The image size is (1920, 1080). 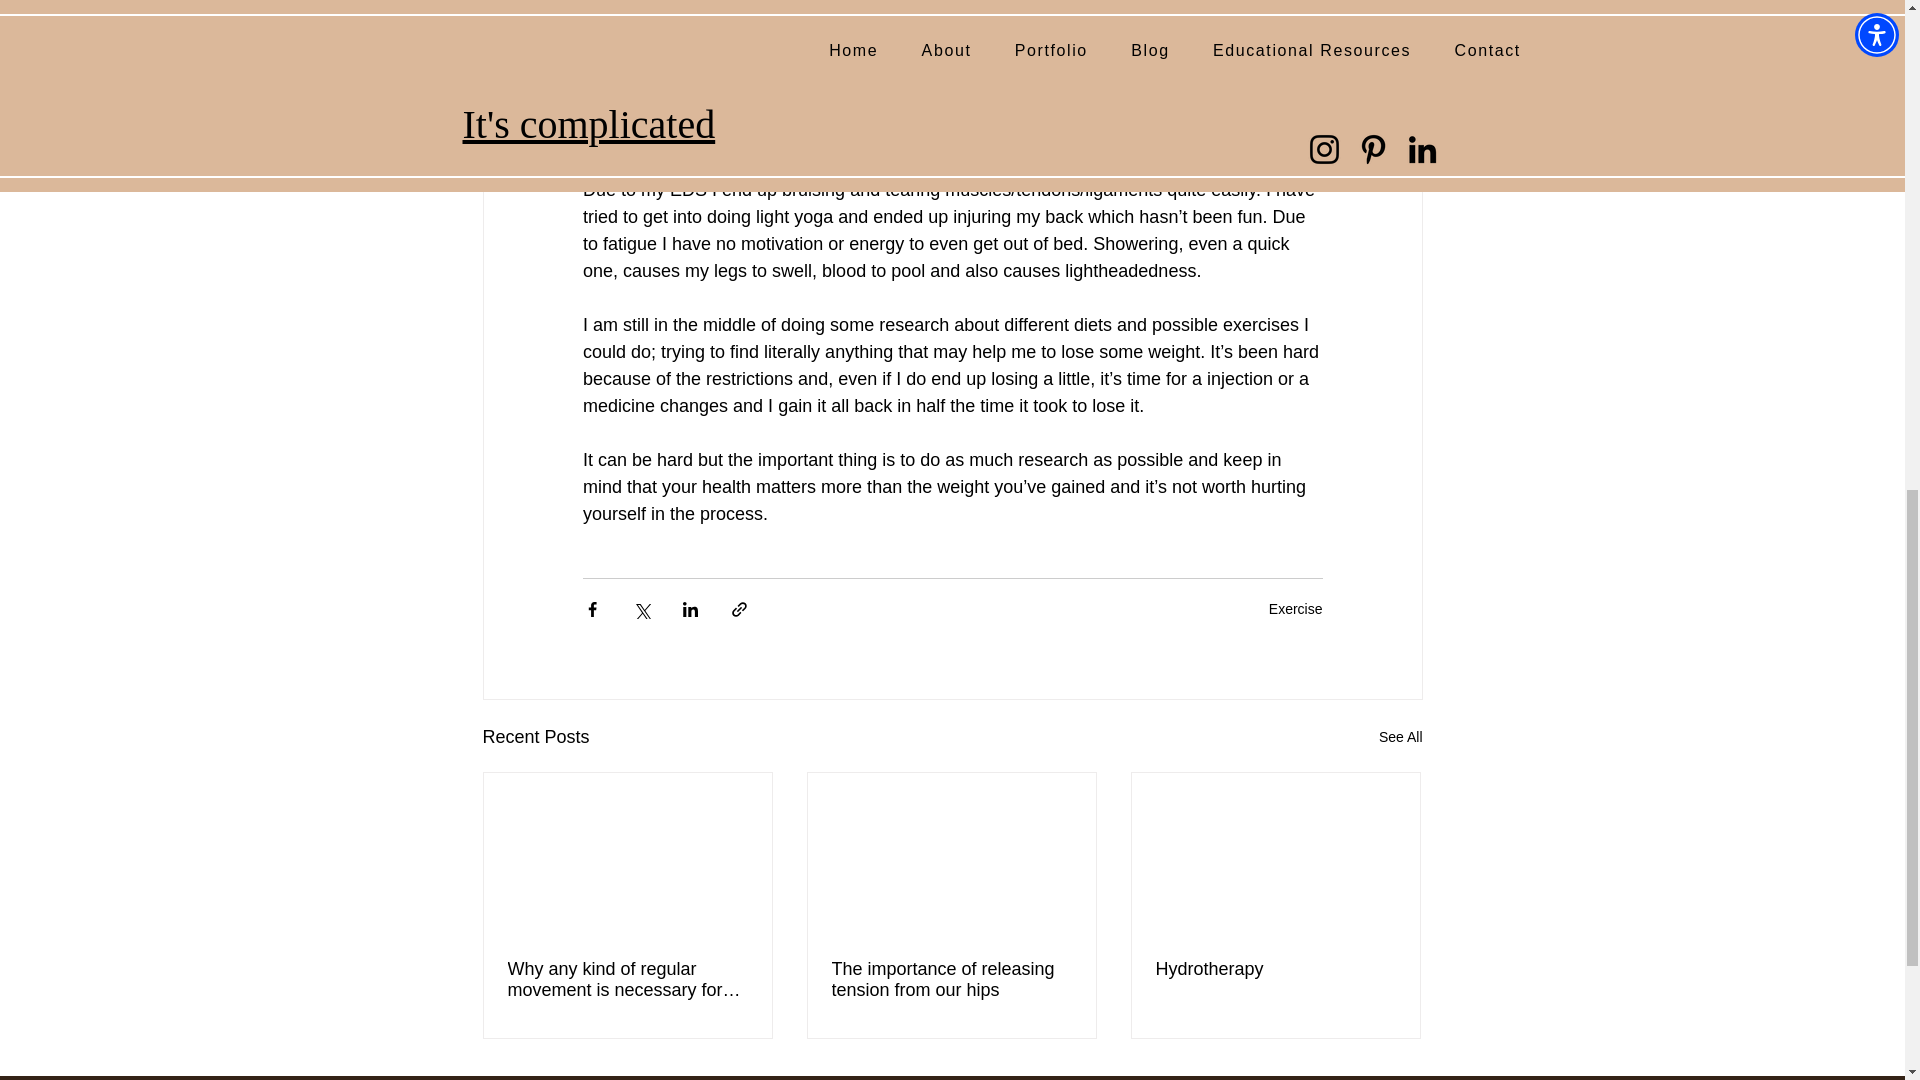 I want to click on The importance of releasing tension from our hips, so click(x=951, y=980).